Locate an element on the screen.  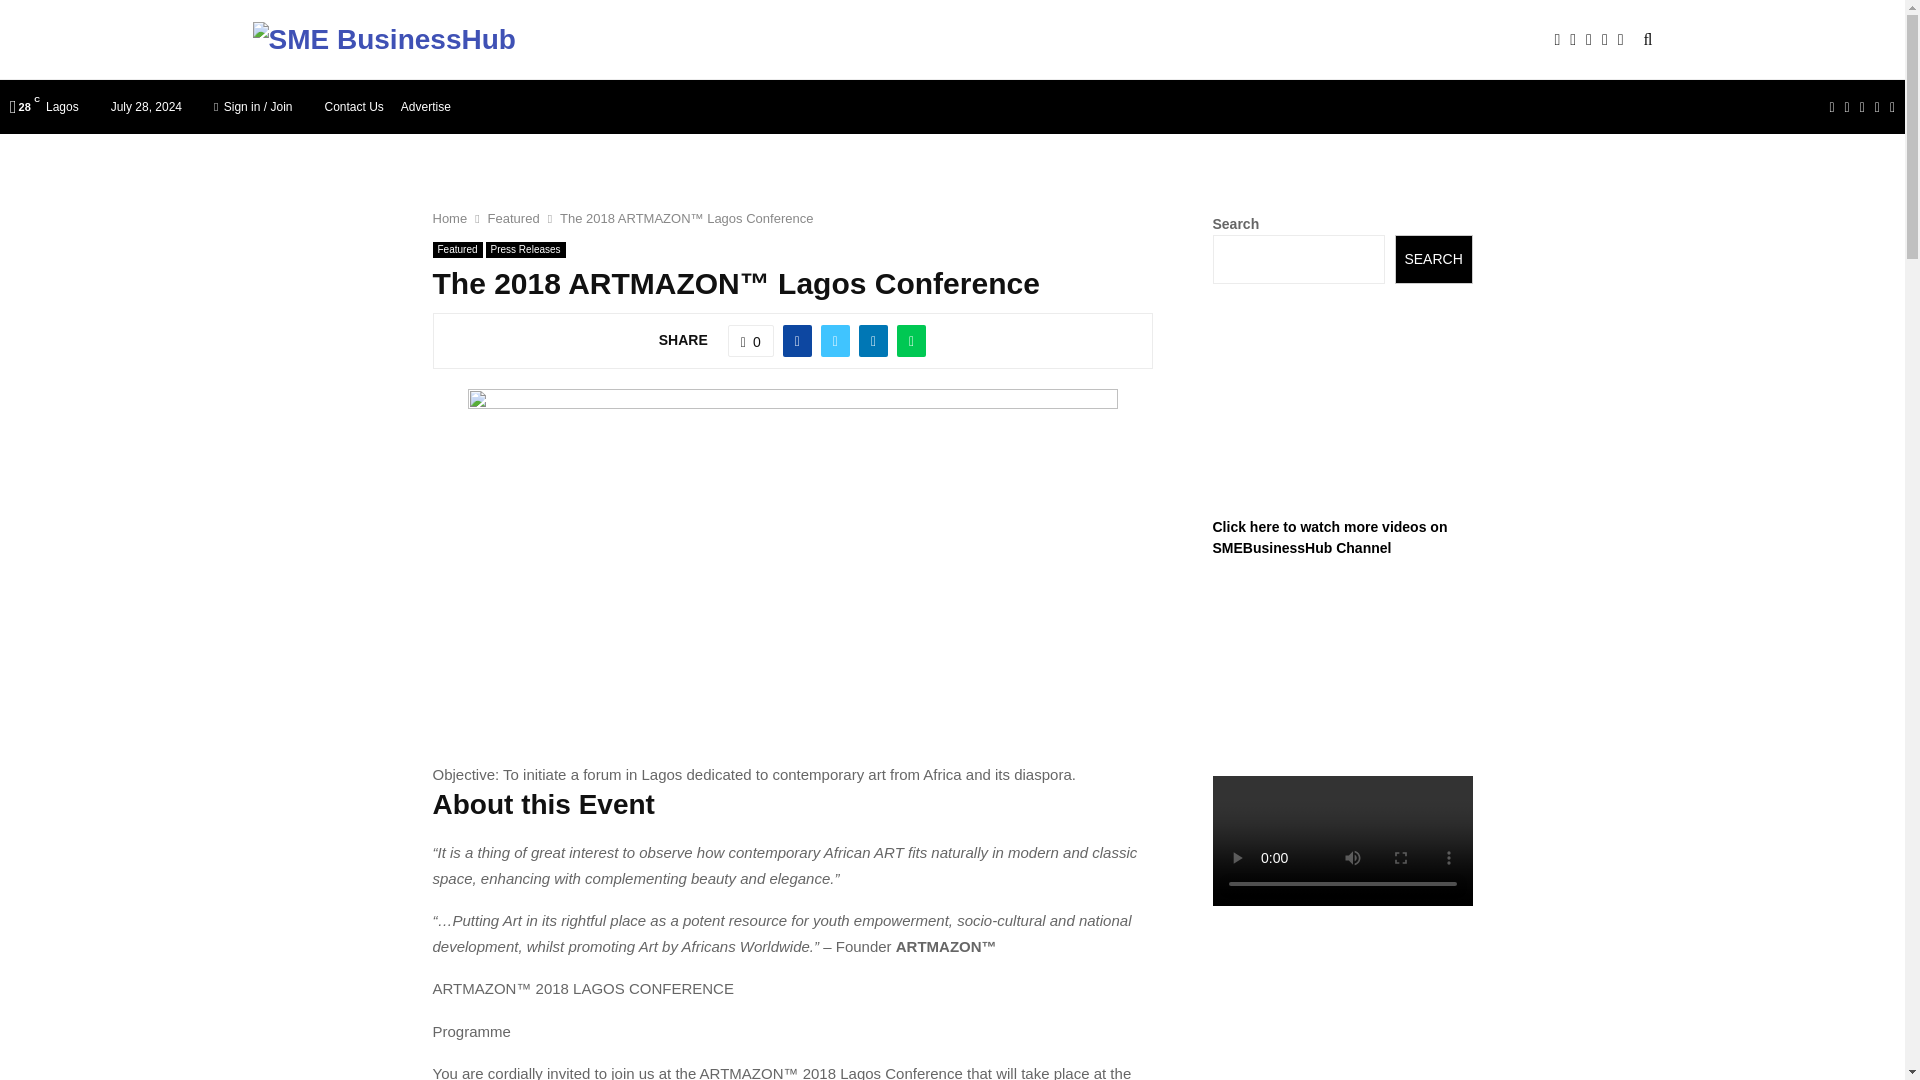
Advertise is located at coordinates (426, 106).